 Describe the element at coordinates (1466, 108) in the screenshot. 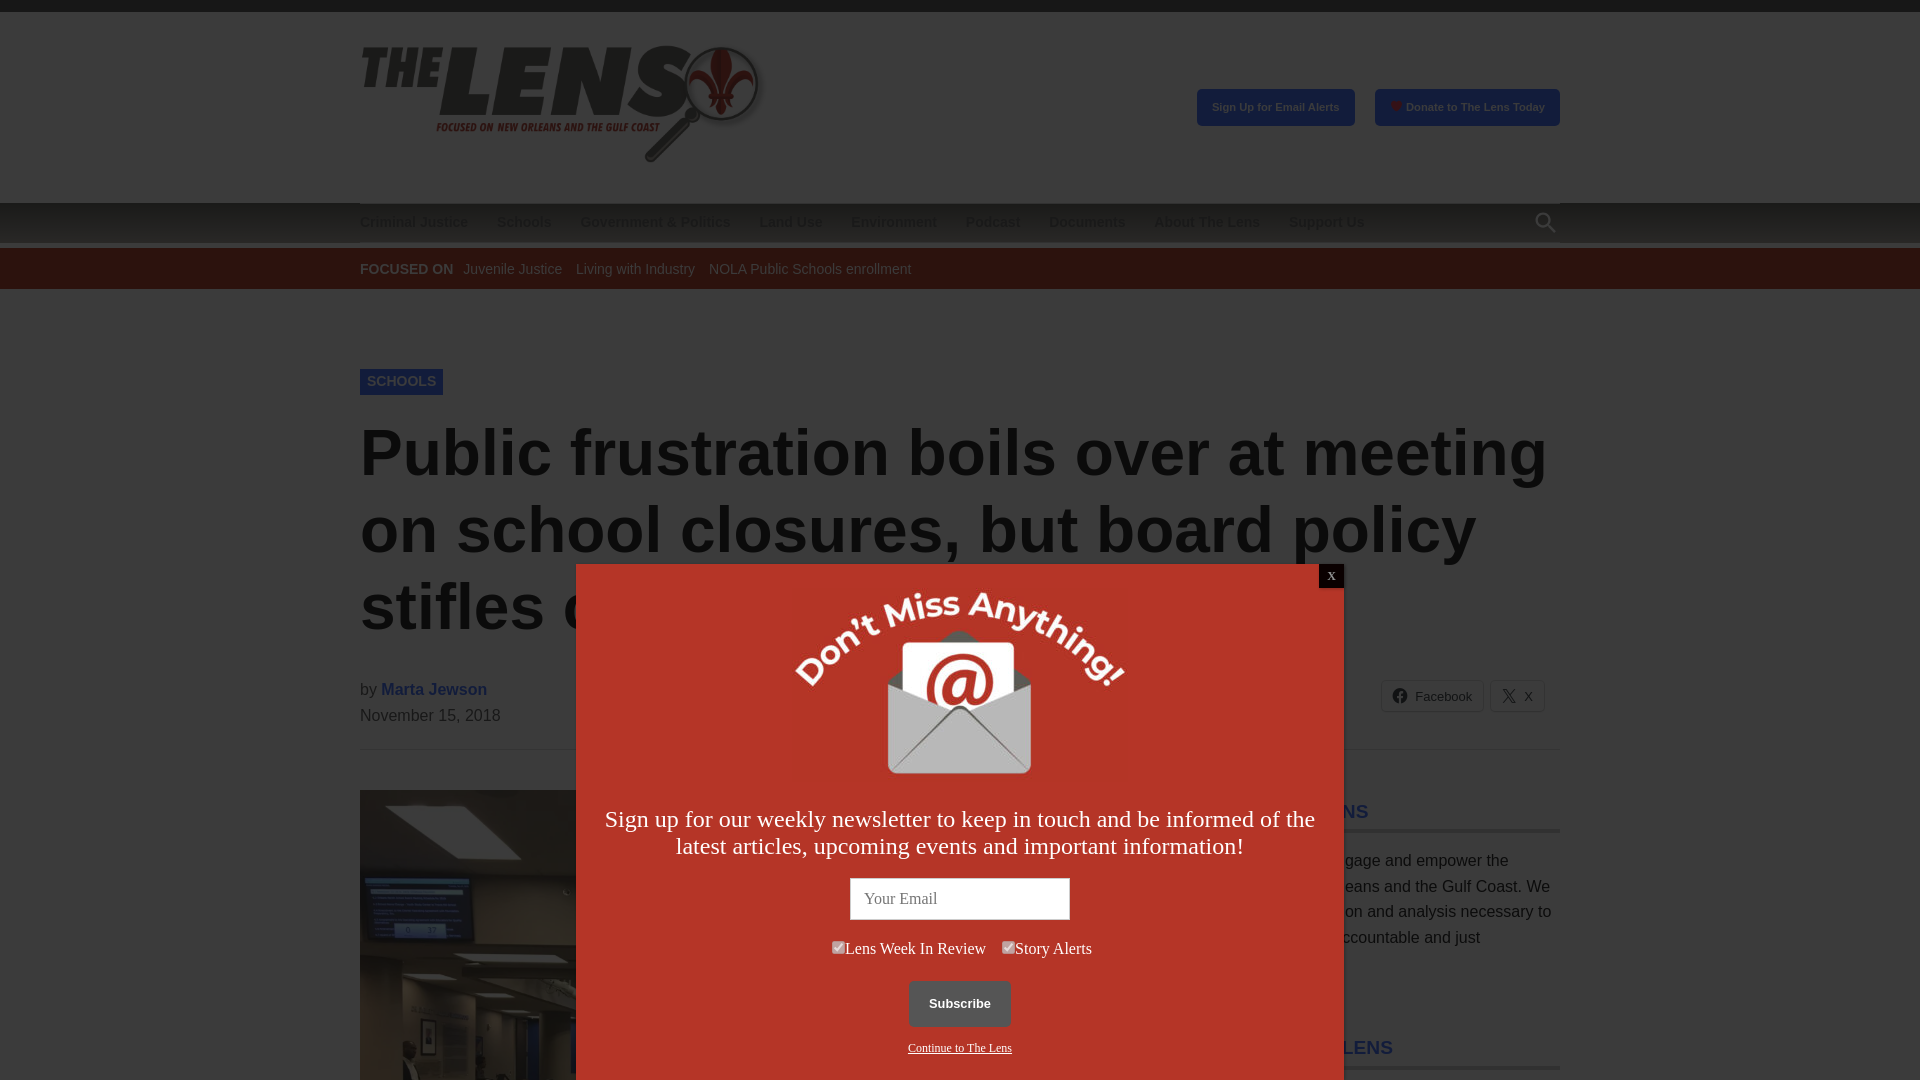

I see `Donate to The Lens Today` at that location.